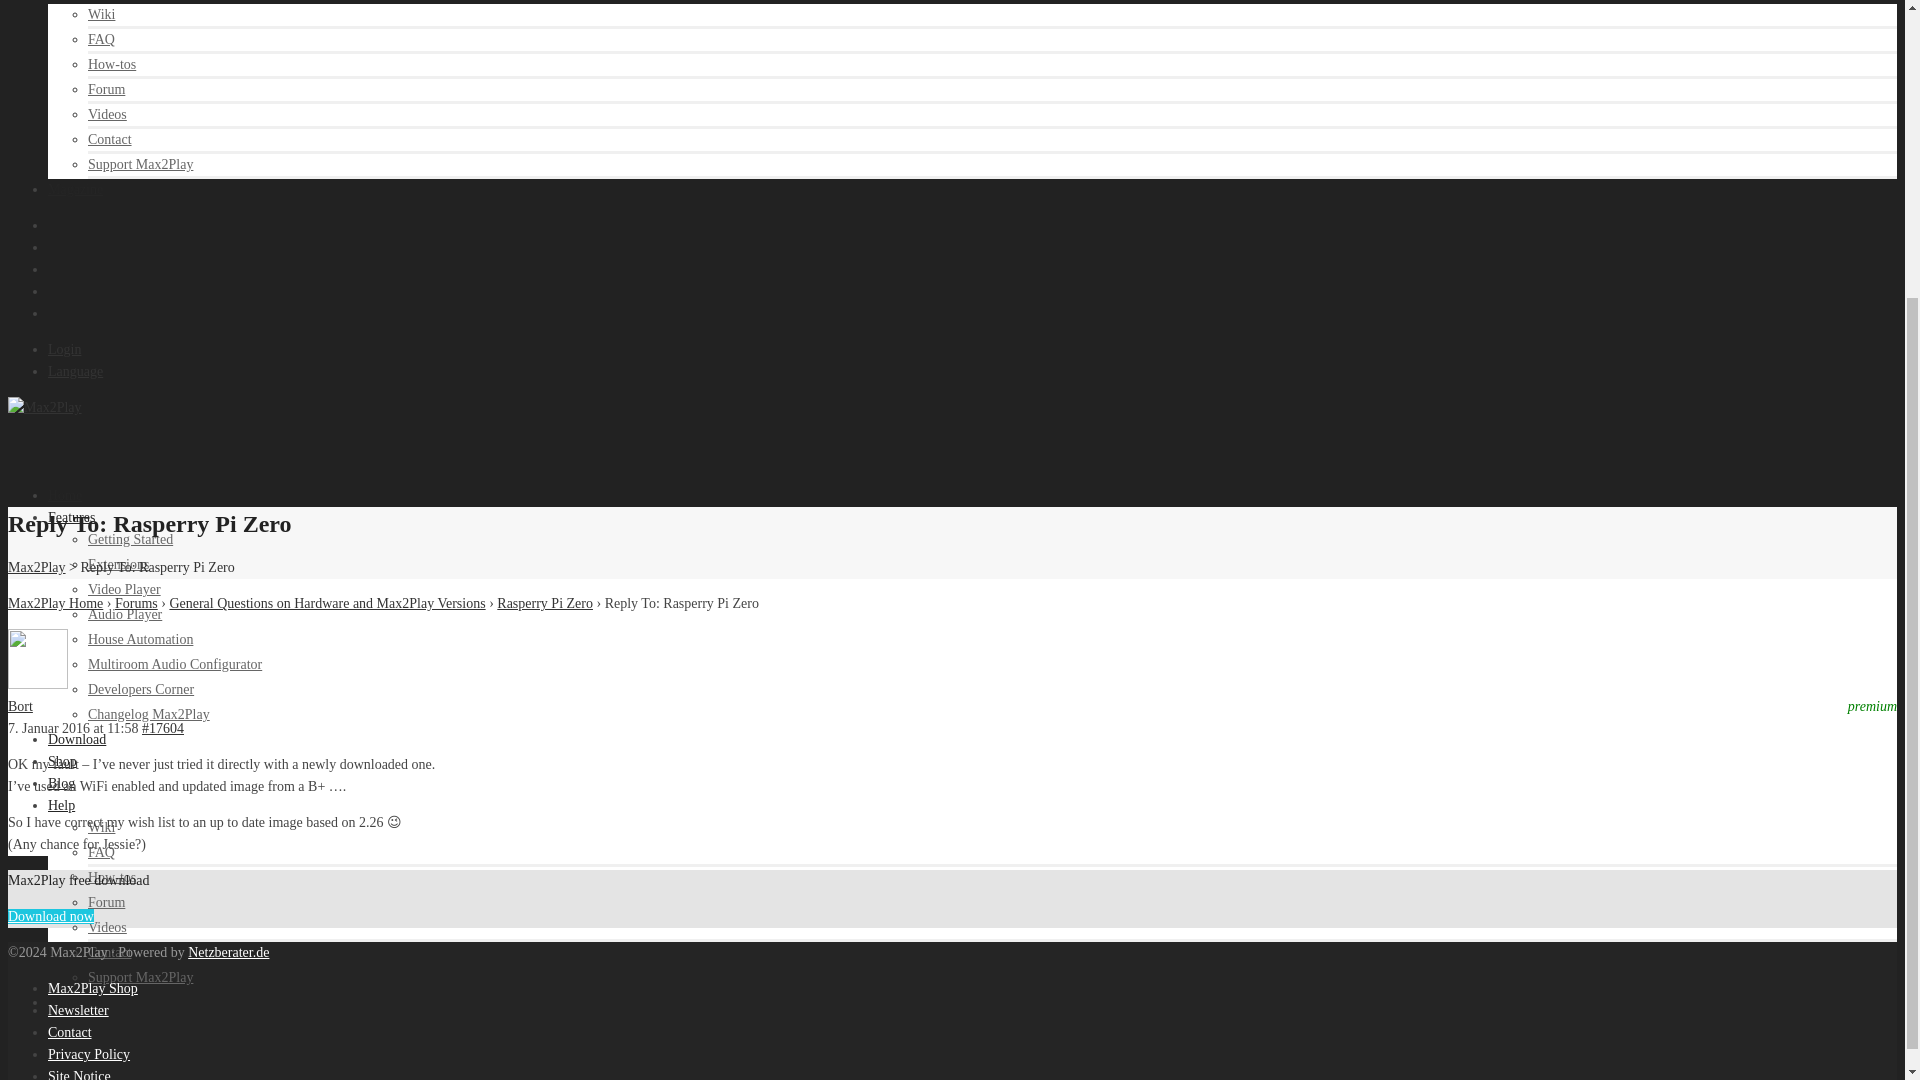 This screenshot has width=1920, height=1080. I want to click on Features, so click(71, 516).